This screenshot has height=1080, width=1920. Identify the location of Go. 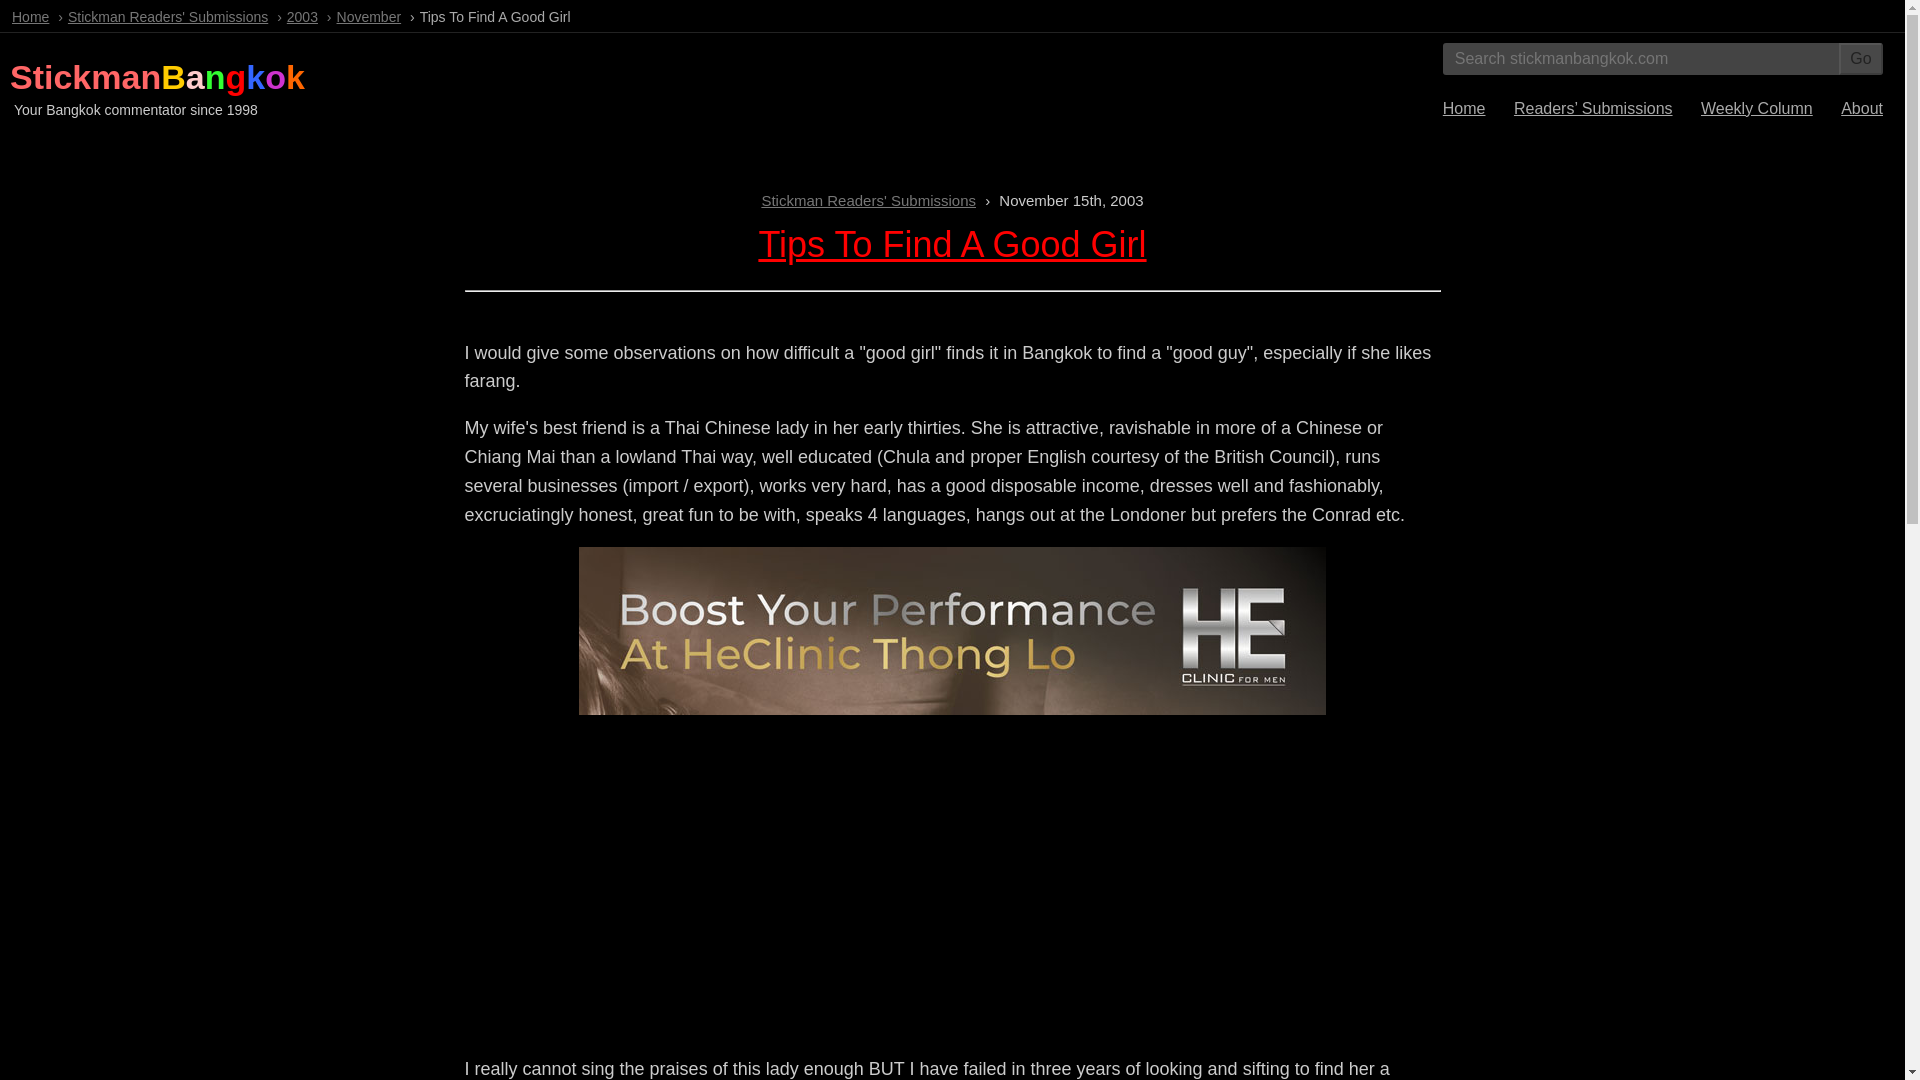
(1861, 58).